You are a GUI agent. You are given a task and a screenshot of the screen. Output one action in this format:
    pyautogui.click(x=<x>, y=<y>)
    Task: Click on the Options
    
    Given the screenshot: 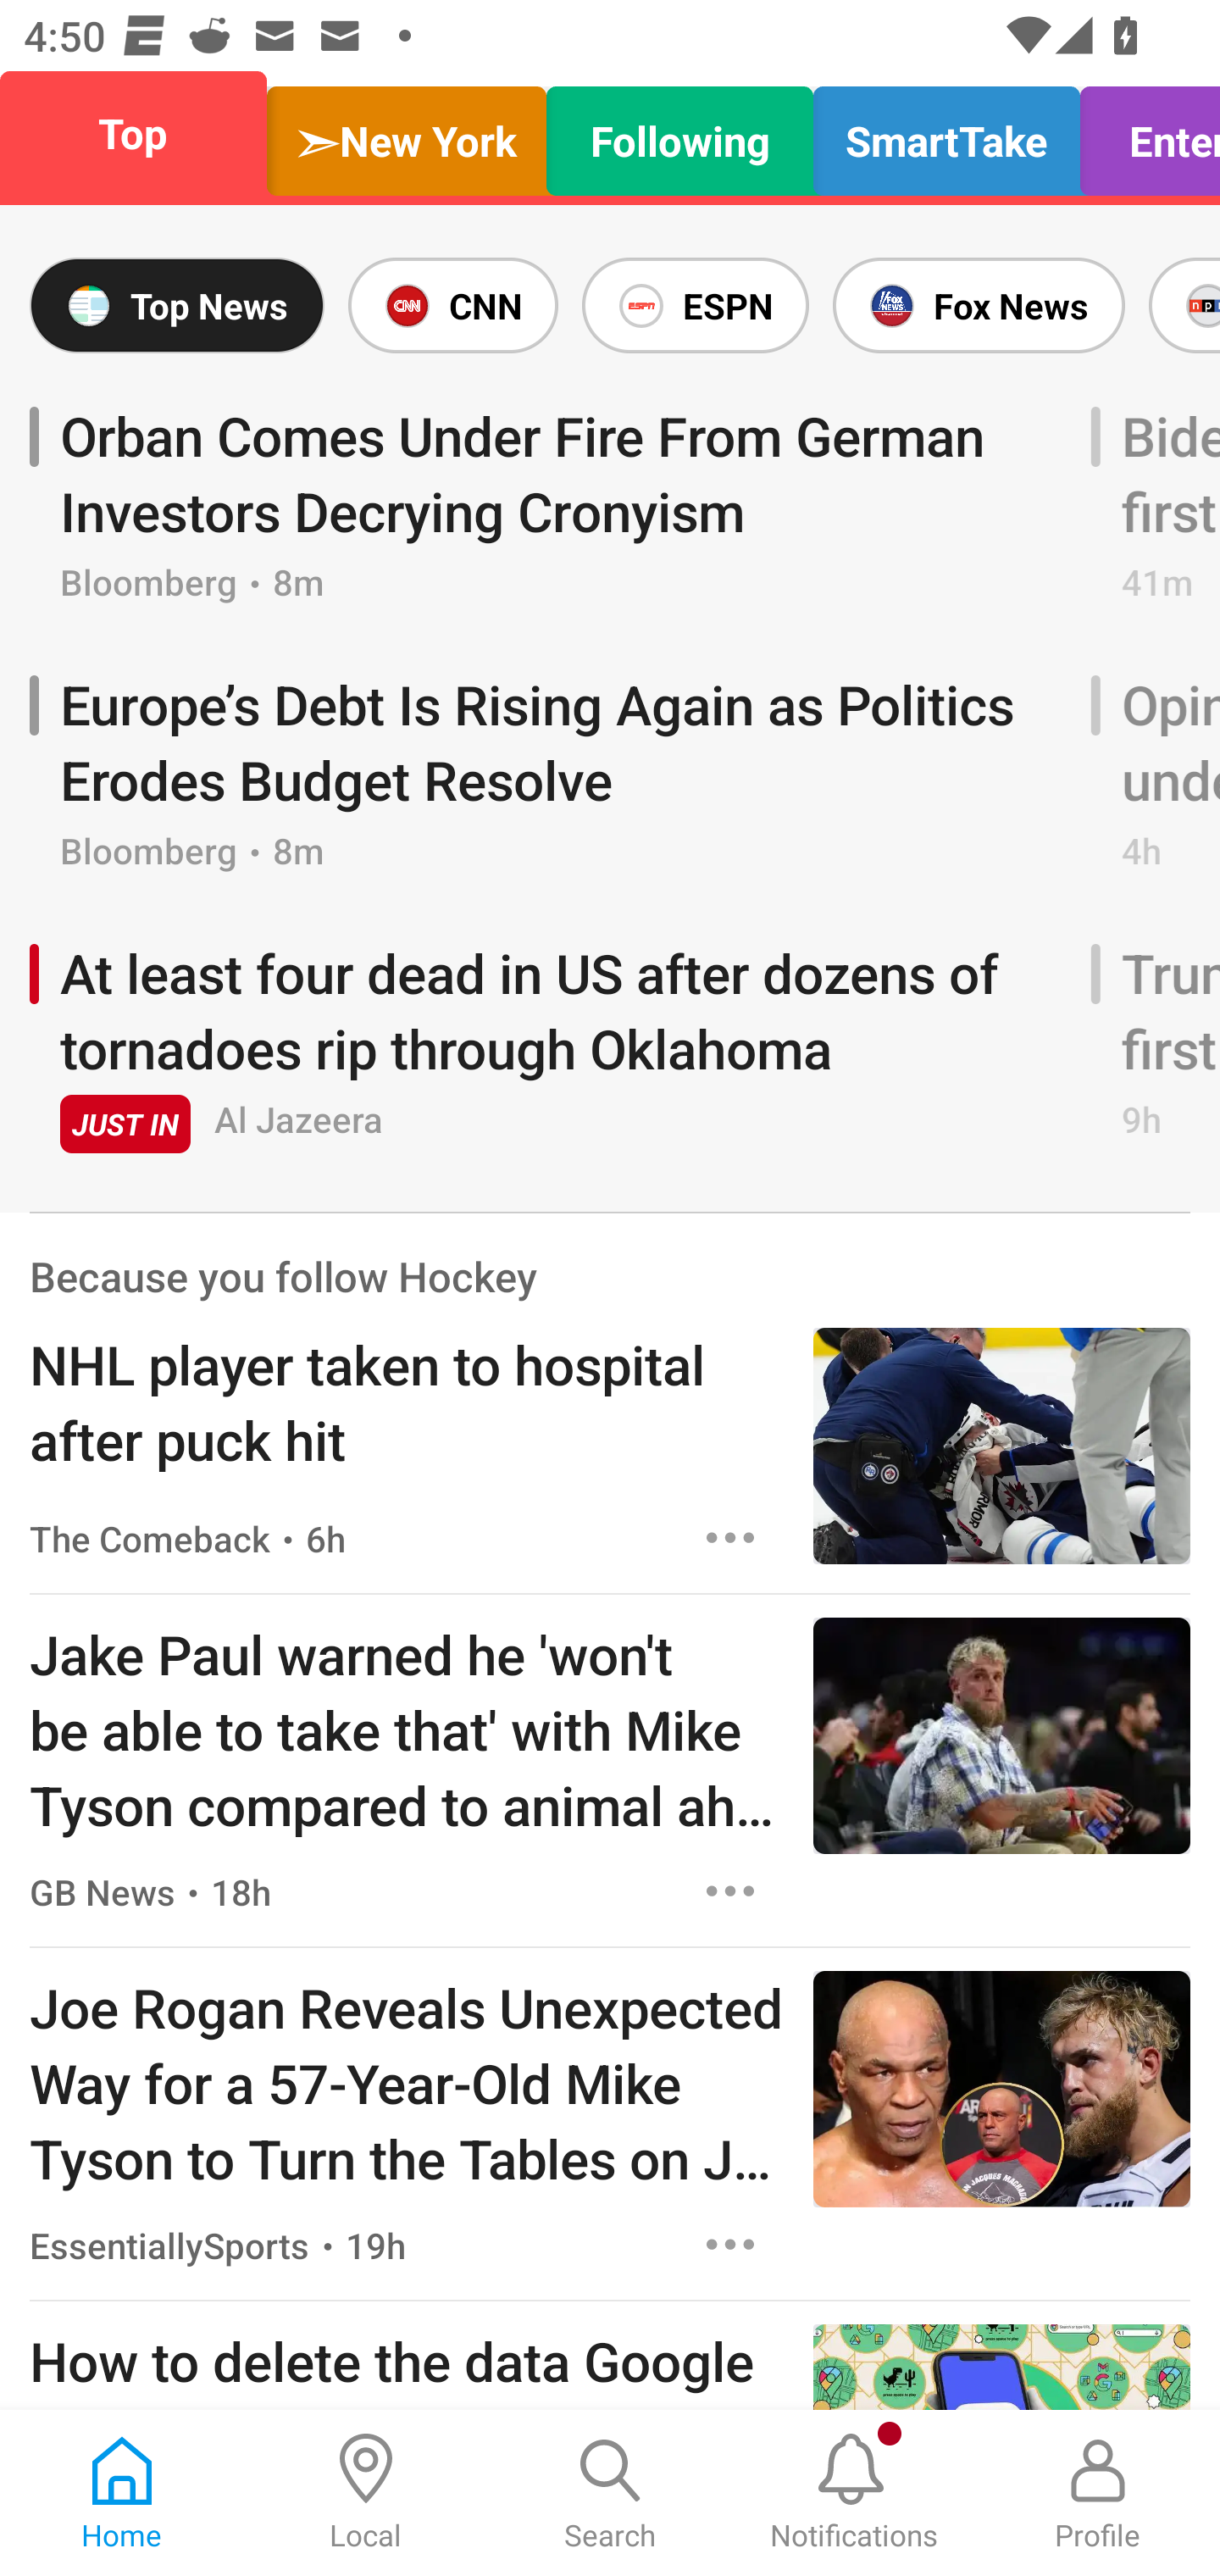 What is the action you would take?
    pyautogui.click(x=730, y=2245)
    